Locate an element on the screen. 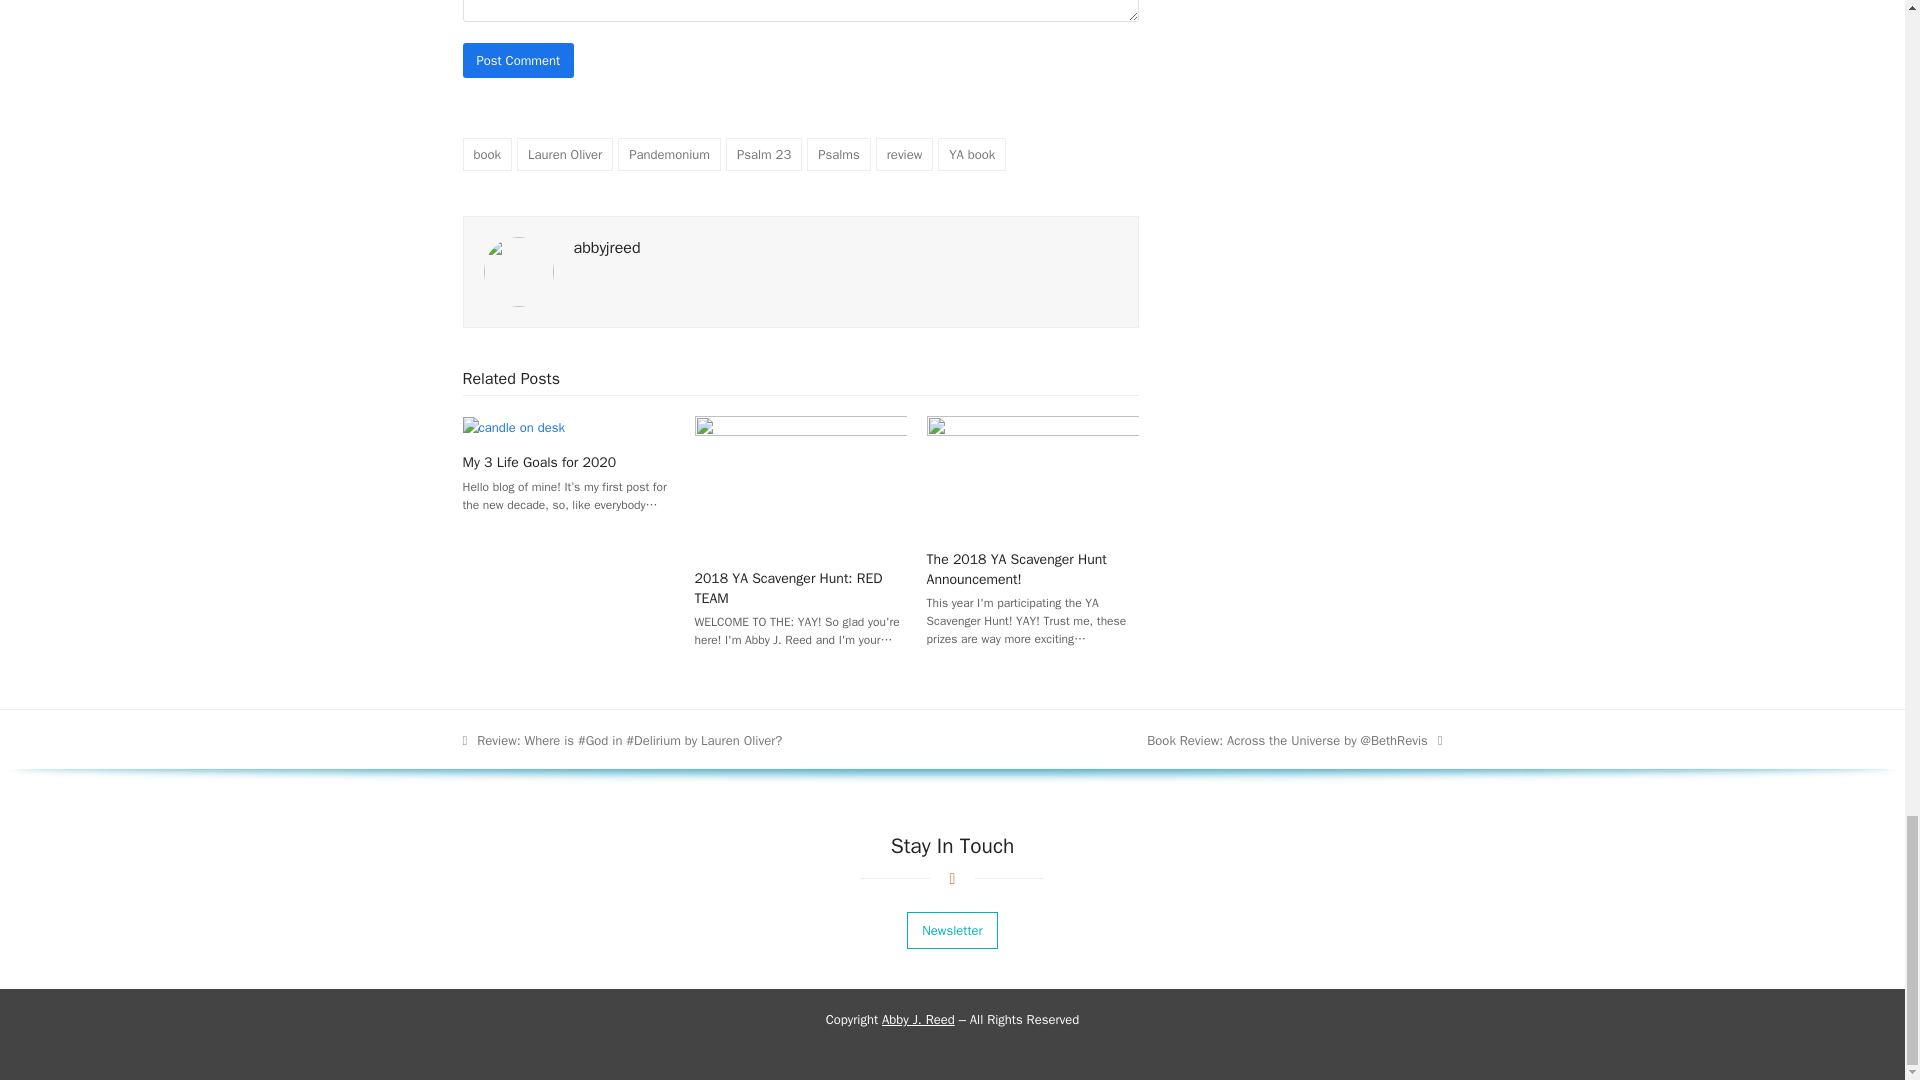 The height and width of the screenshot is (1080, 1920). The 2018 YA Scavenger Hunt Announcement! is located at coordinates (1032, 474).